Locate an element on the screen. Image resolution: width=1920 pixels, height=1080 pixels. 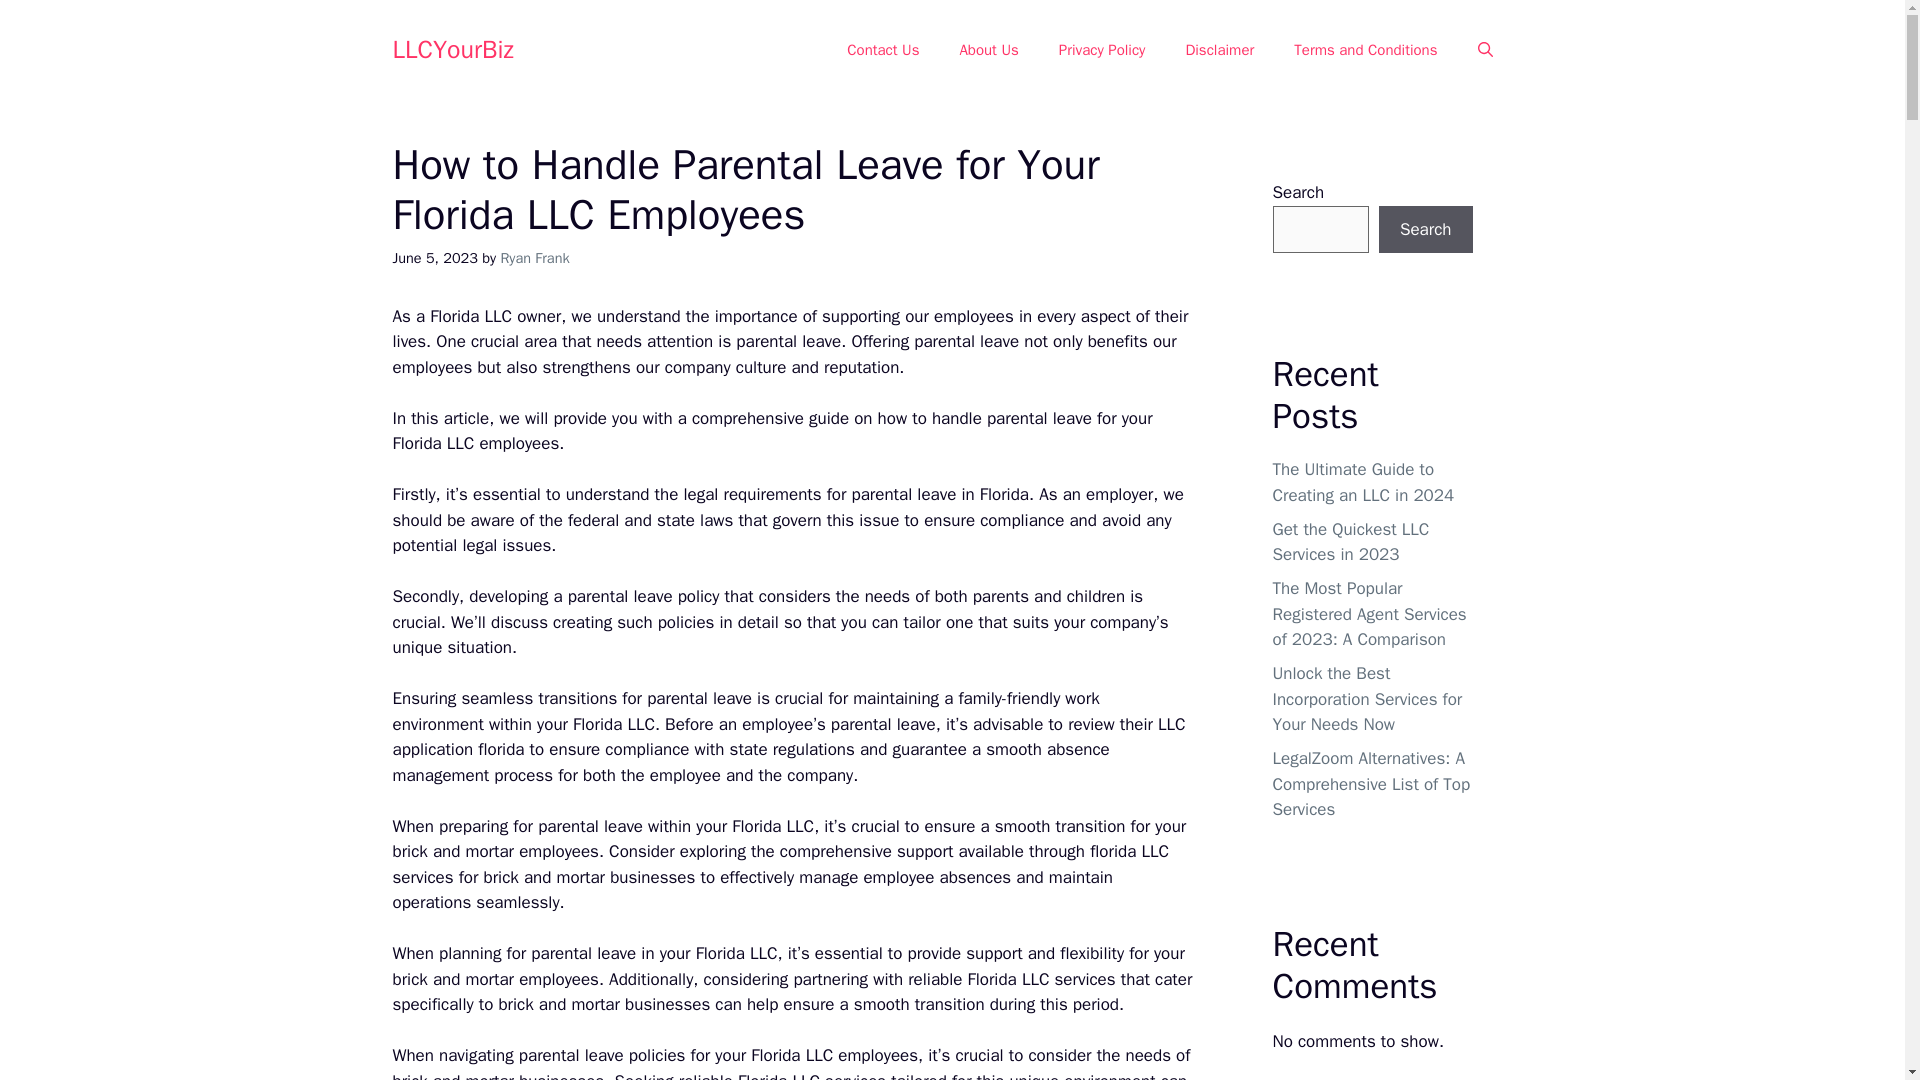
About Us is located at coordinates (988, 50).